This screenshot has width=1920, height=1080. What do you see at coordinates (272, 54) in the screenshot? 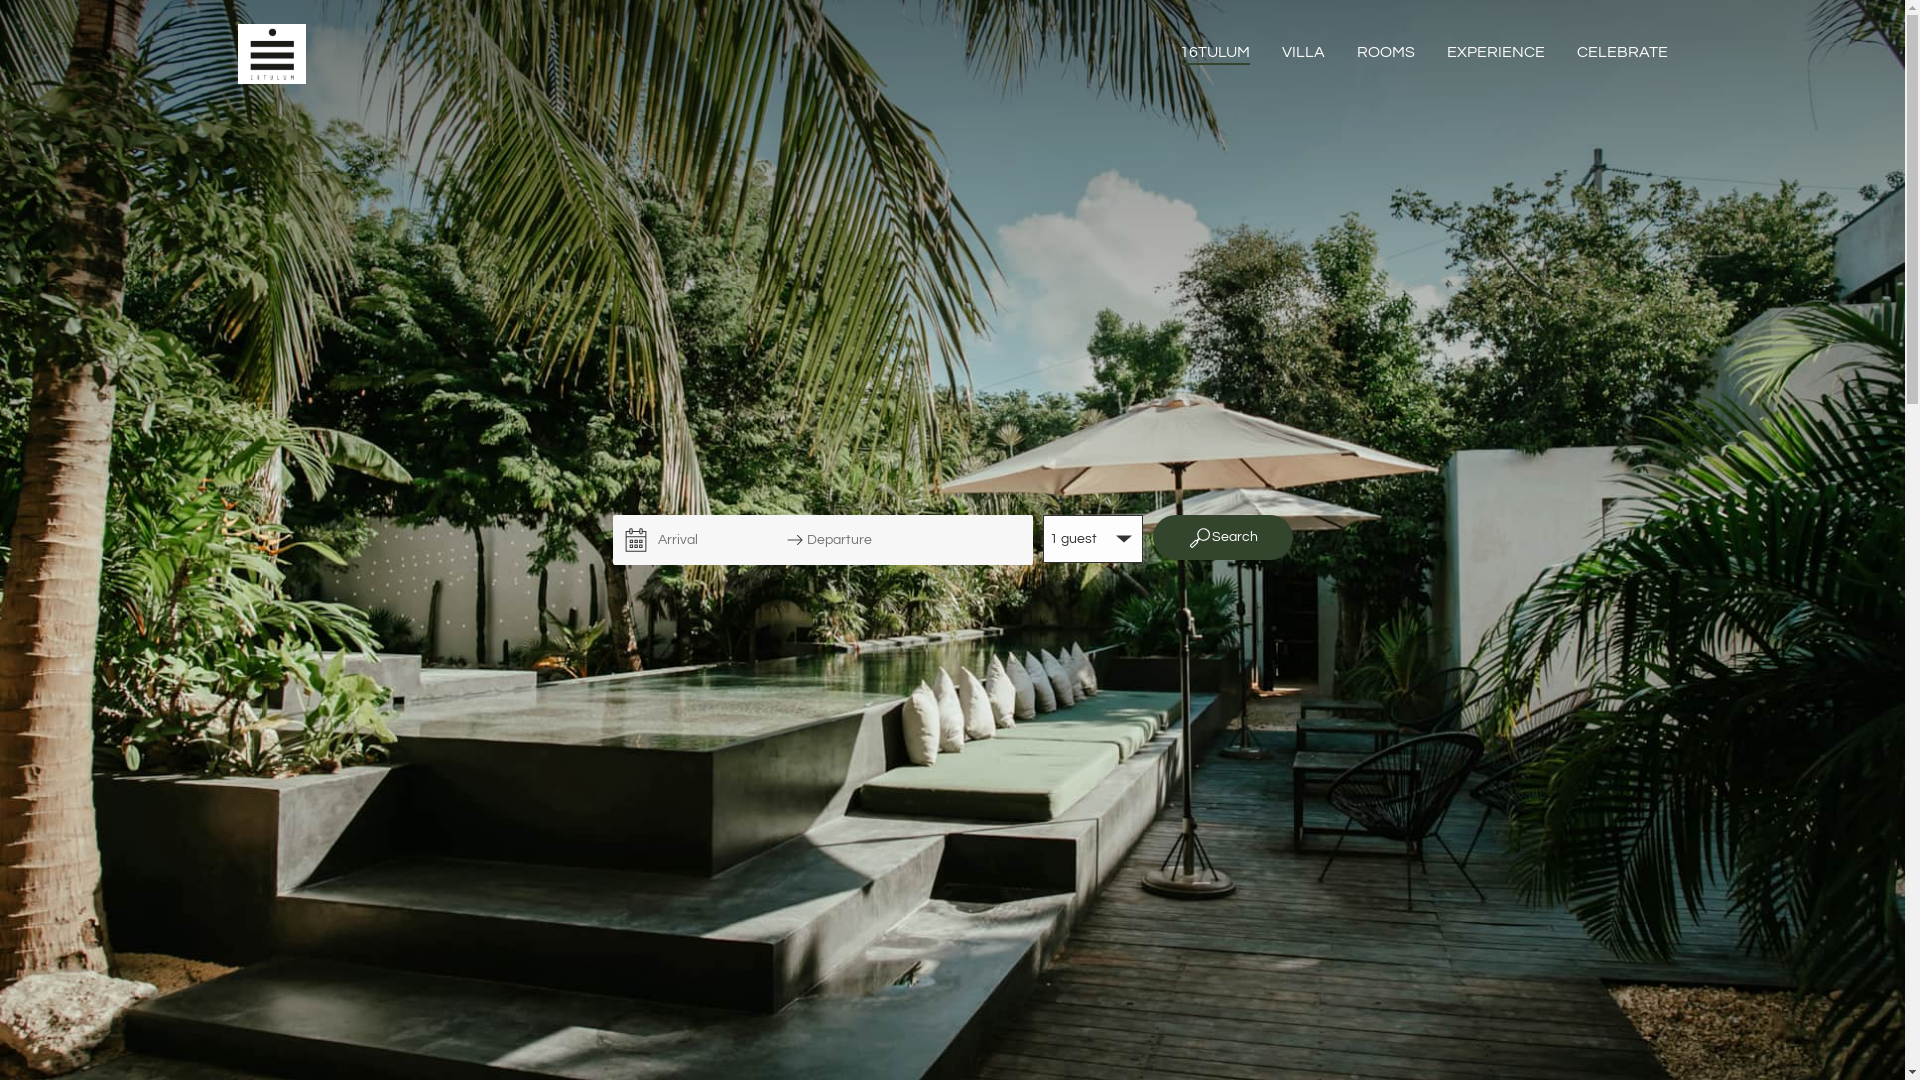
I see `Image Title` at bounding box center [272, 54].